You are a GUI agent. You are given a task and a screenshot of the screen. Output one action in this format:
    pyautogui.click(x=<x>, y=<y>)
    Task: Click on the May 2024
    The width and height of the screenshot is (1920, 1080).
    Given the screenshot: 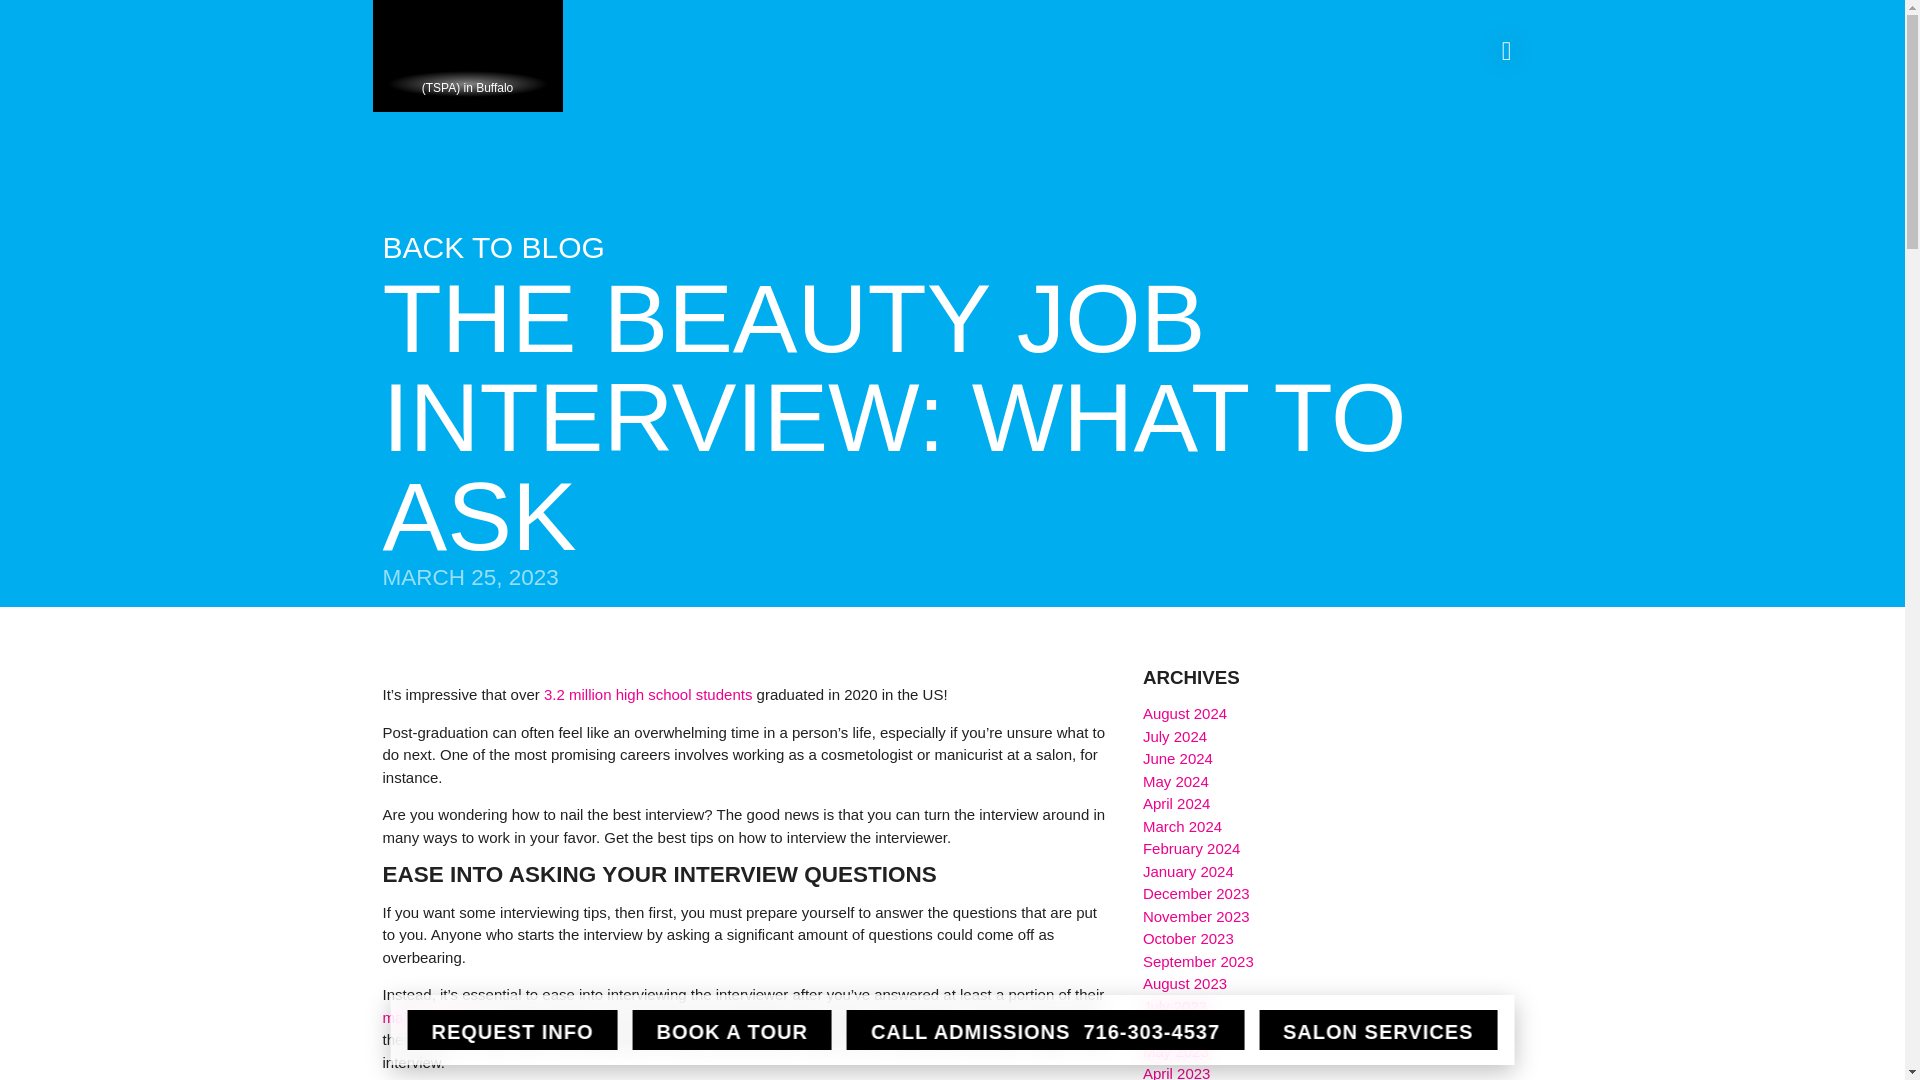 What is the action you would take?
    pyautogui.click(x=1176, y=781)
    